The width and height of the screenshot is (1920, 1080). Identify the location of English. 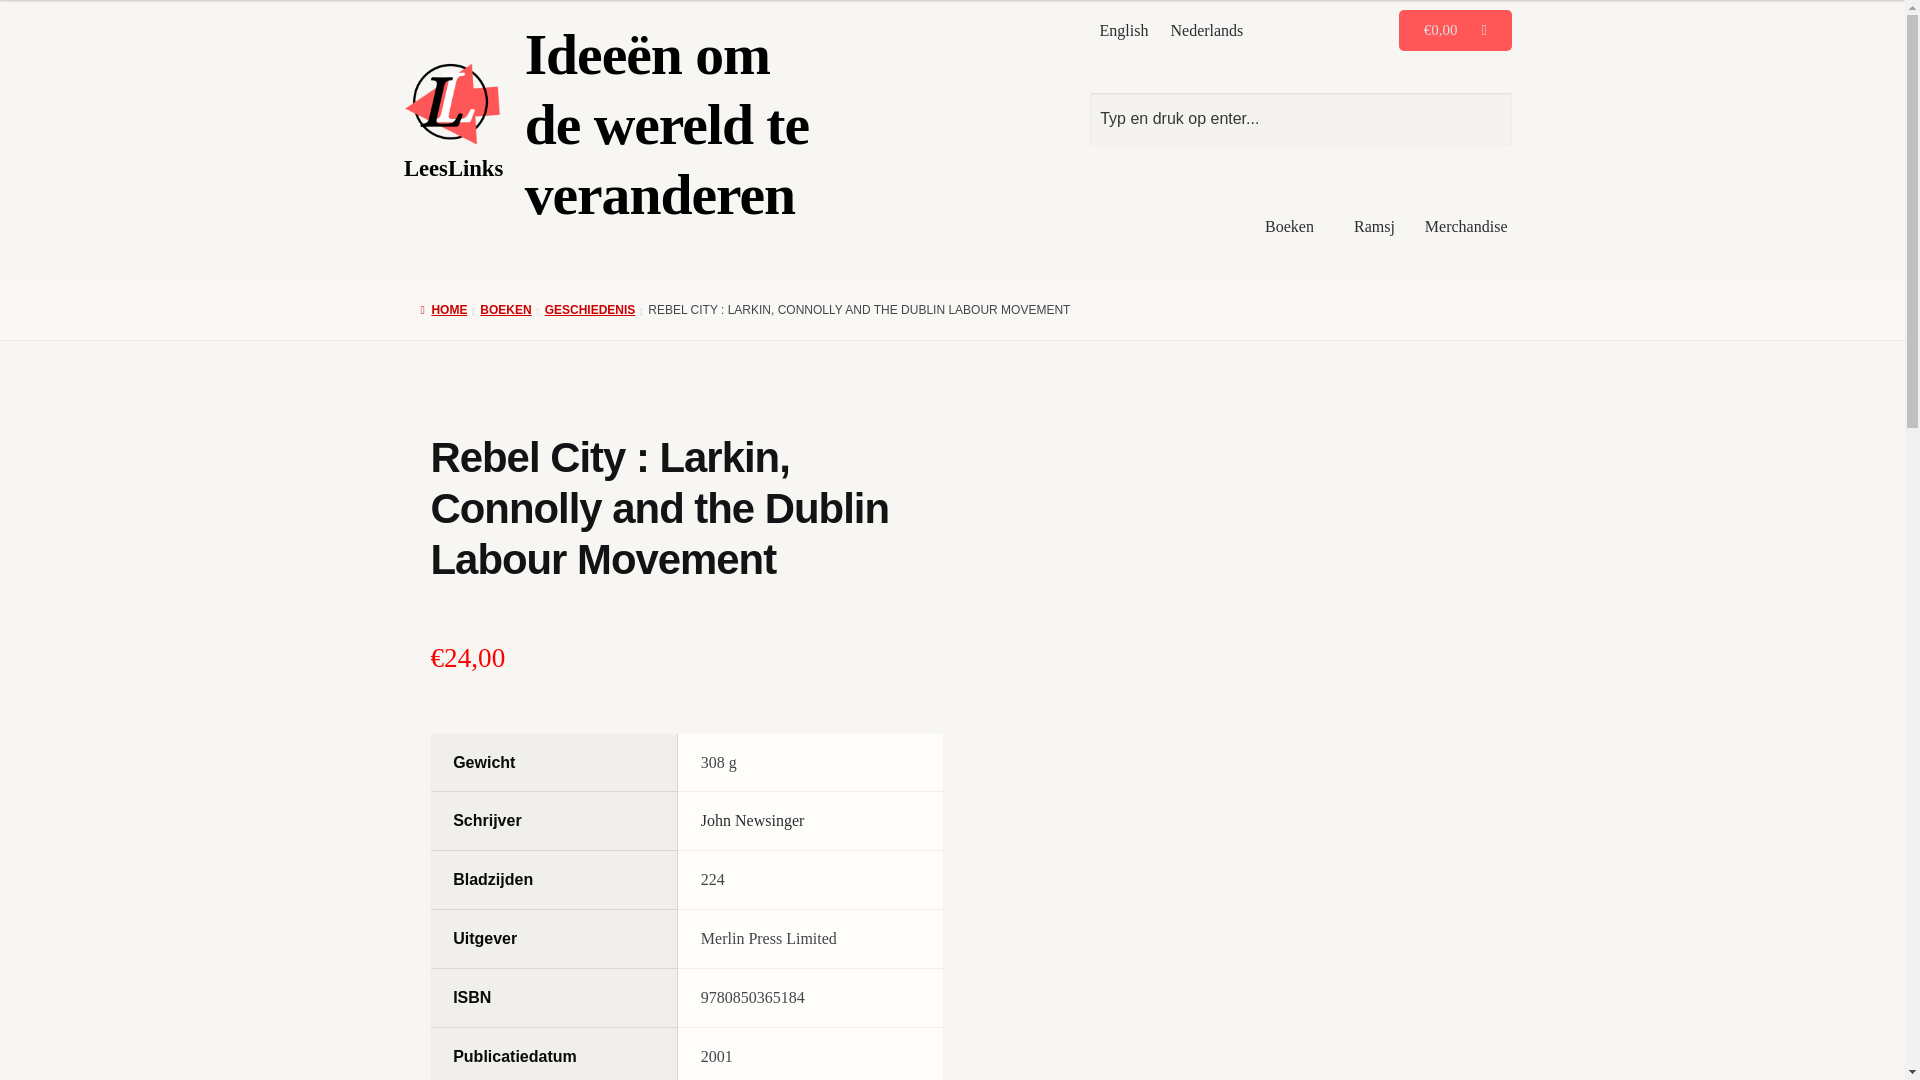
(1124, 30).